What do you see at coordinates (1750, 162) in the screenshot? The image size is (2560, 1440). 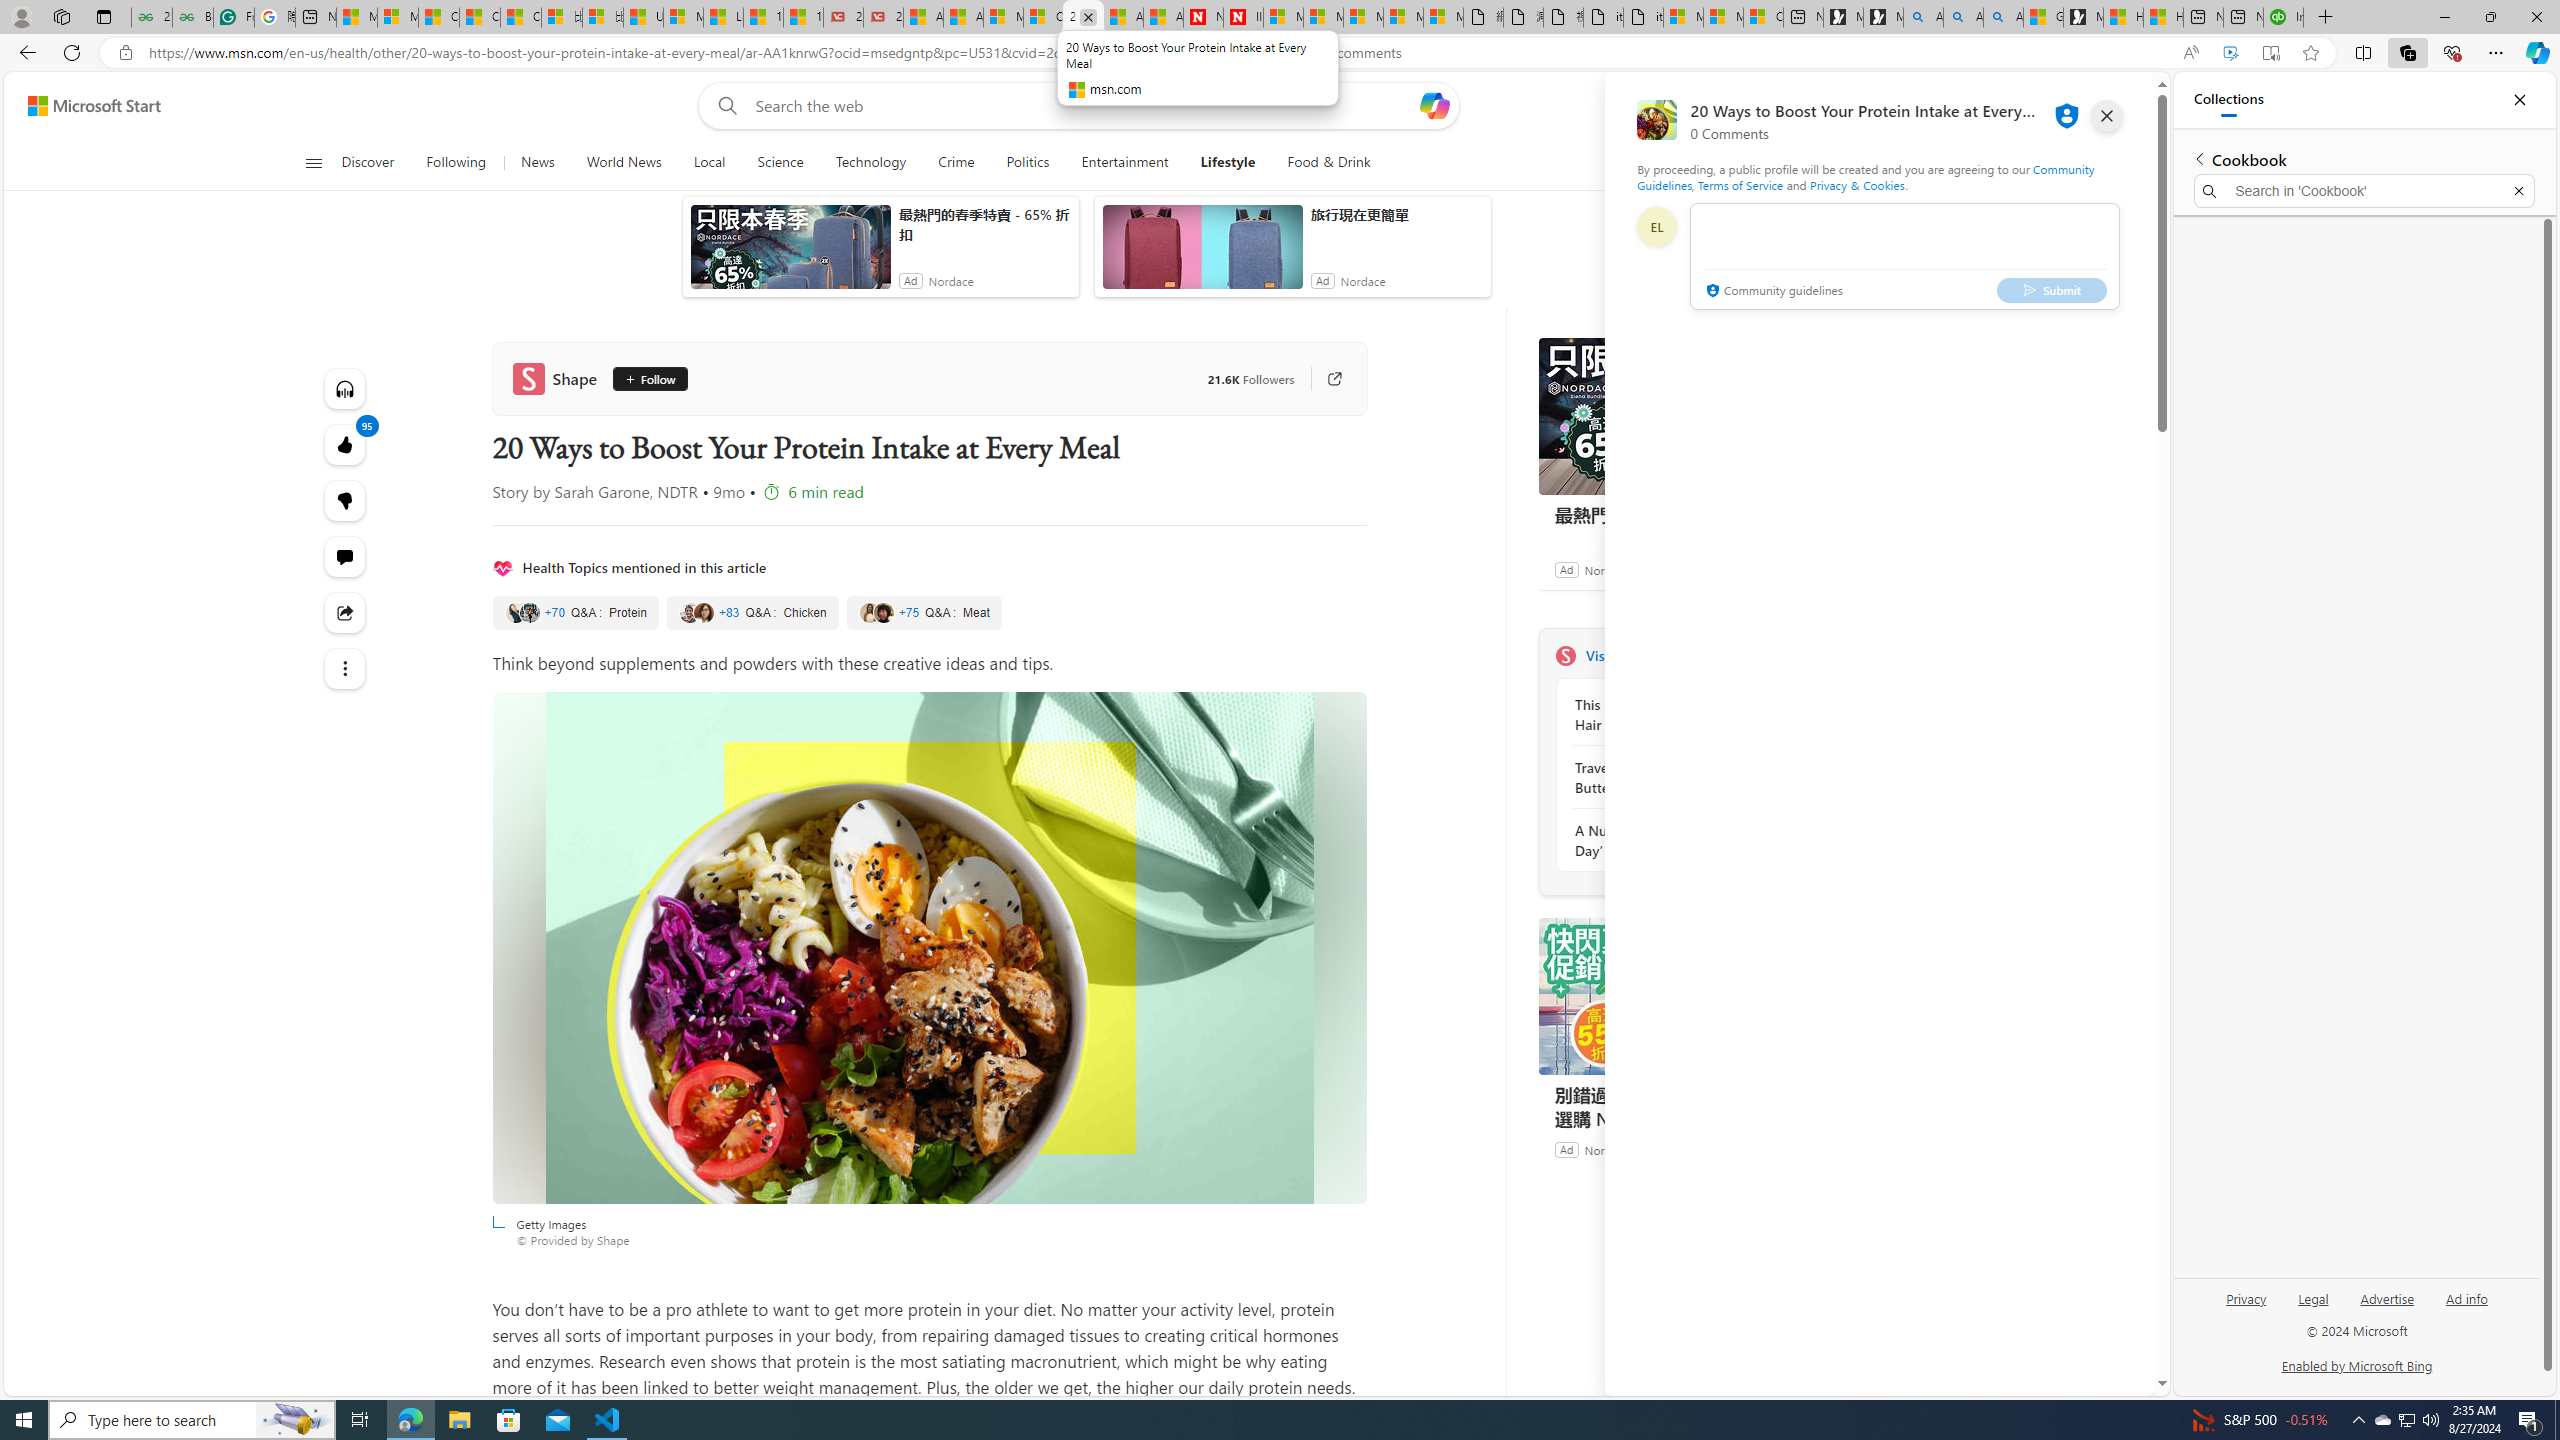 I see `To get missing image descriptions, open the context menu.` at bounding box center [1750, 162].